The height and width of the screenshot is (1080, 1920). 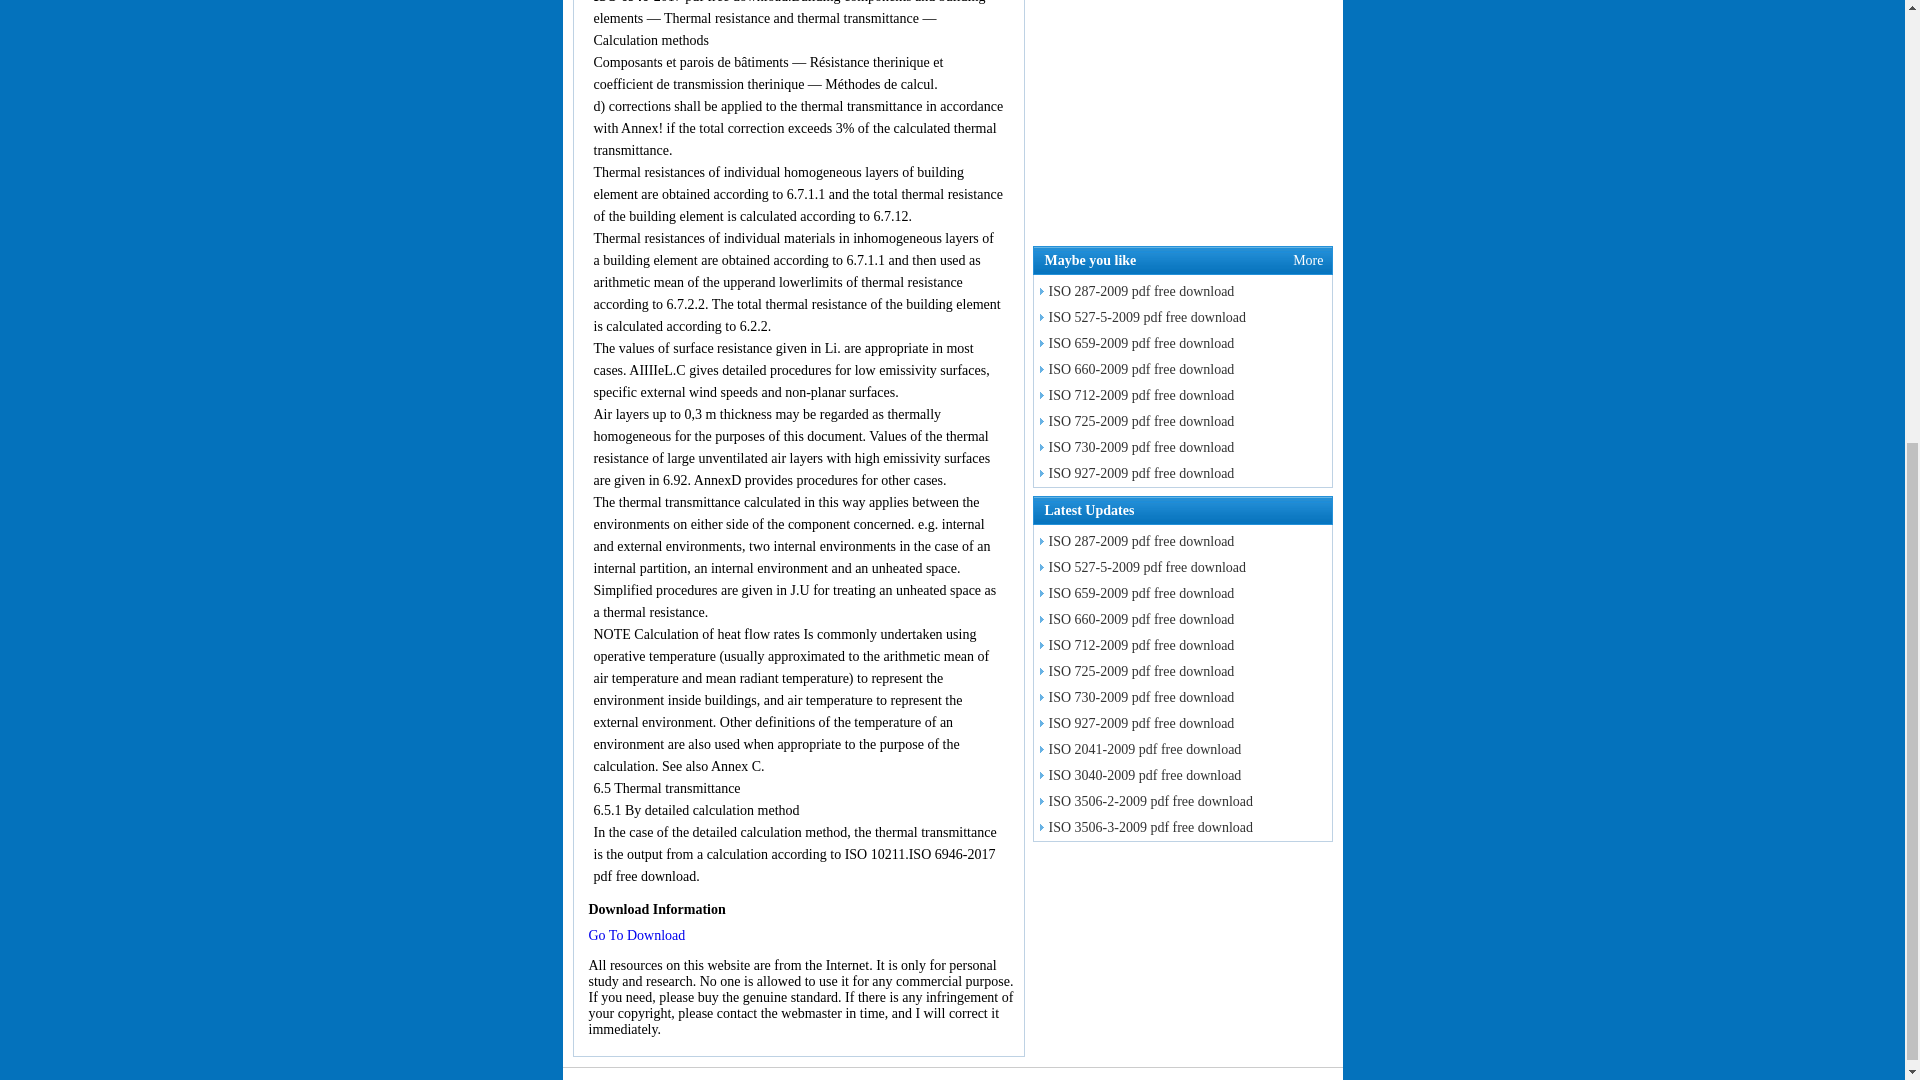 I want to click on ISO 730-2009 pdf free download, so click(x=1134, y=698).